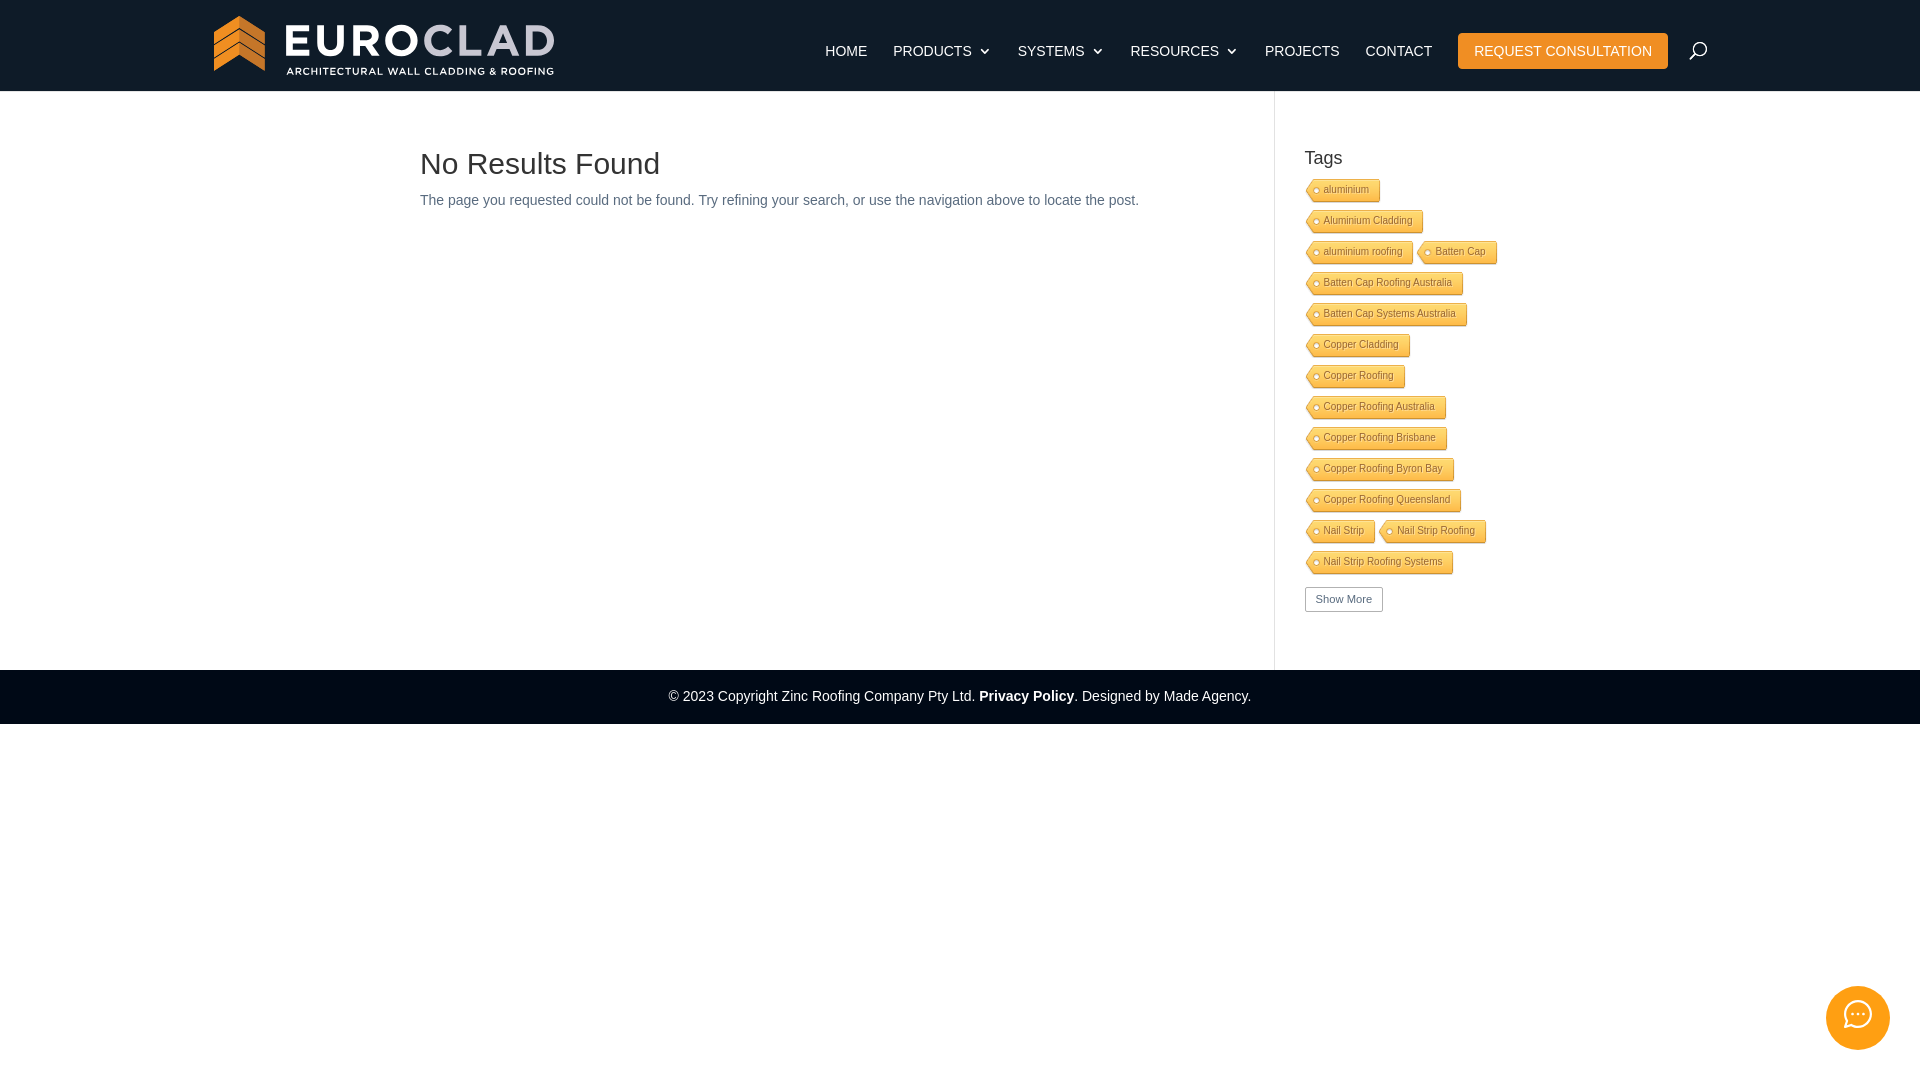 Image resolution: width=1920 pixels, height=1080 pixels. I want to click on Batten Cap, so click(1454, 254).